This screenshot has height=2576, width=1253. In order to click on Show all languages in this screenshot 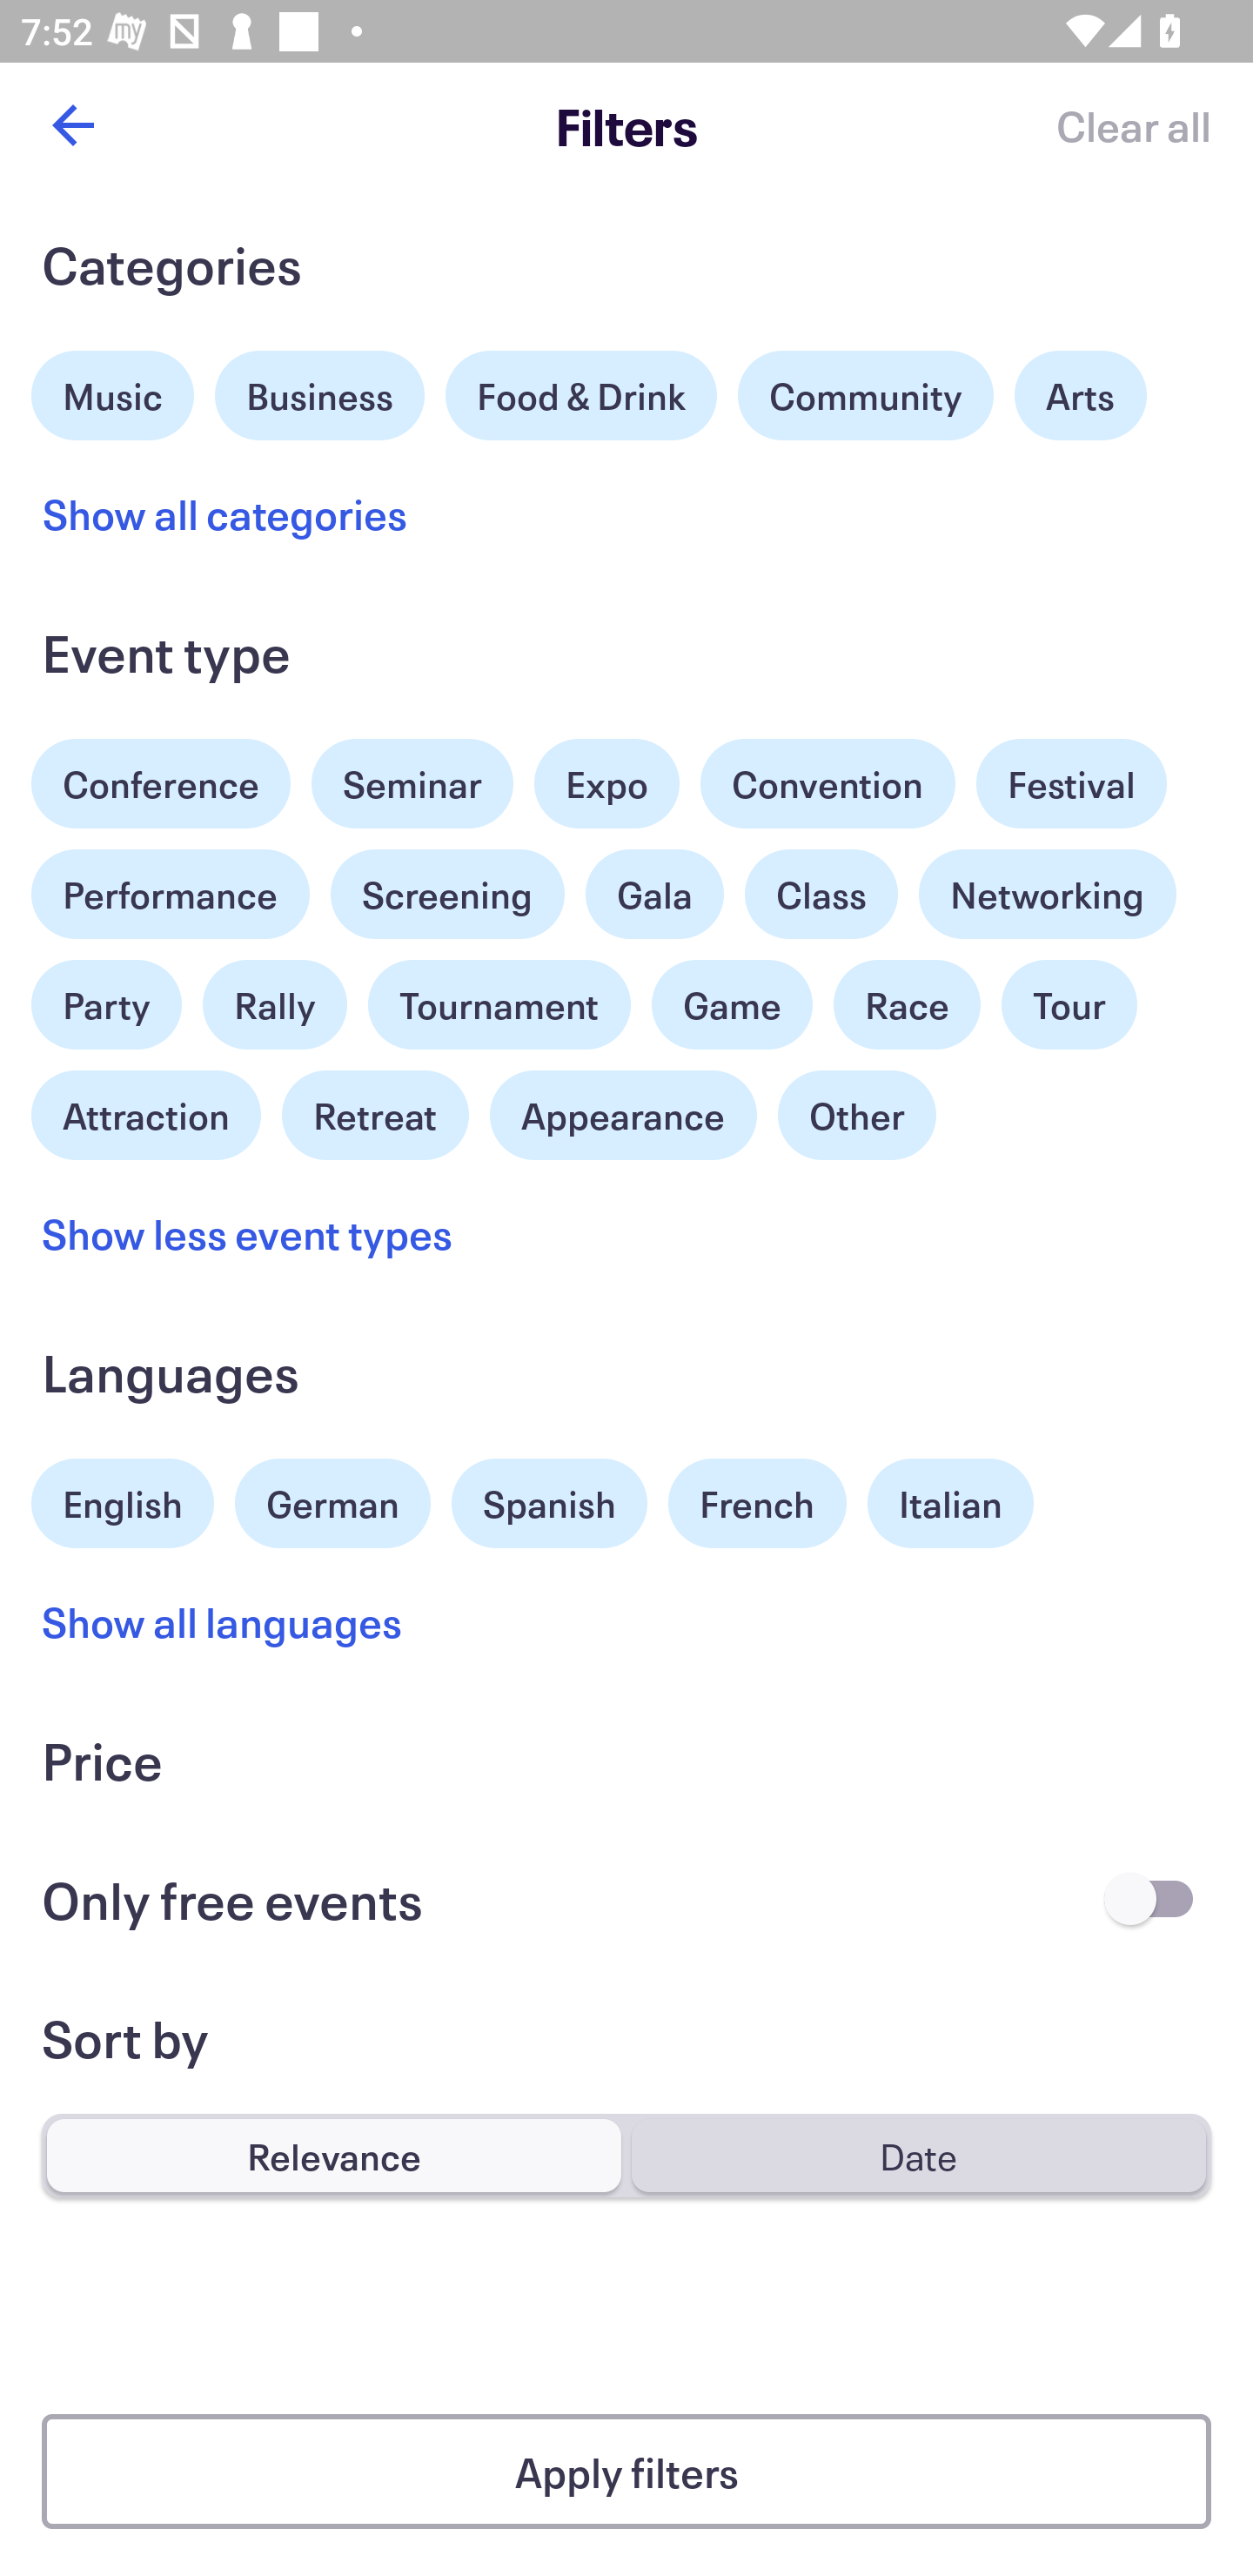, I will do `click(223, 1620)`.